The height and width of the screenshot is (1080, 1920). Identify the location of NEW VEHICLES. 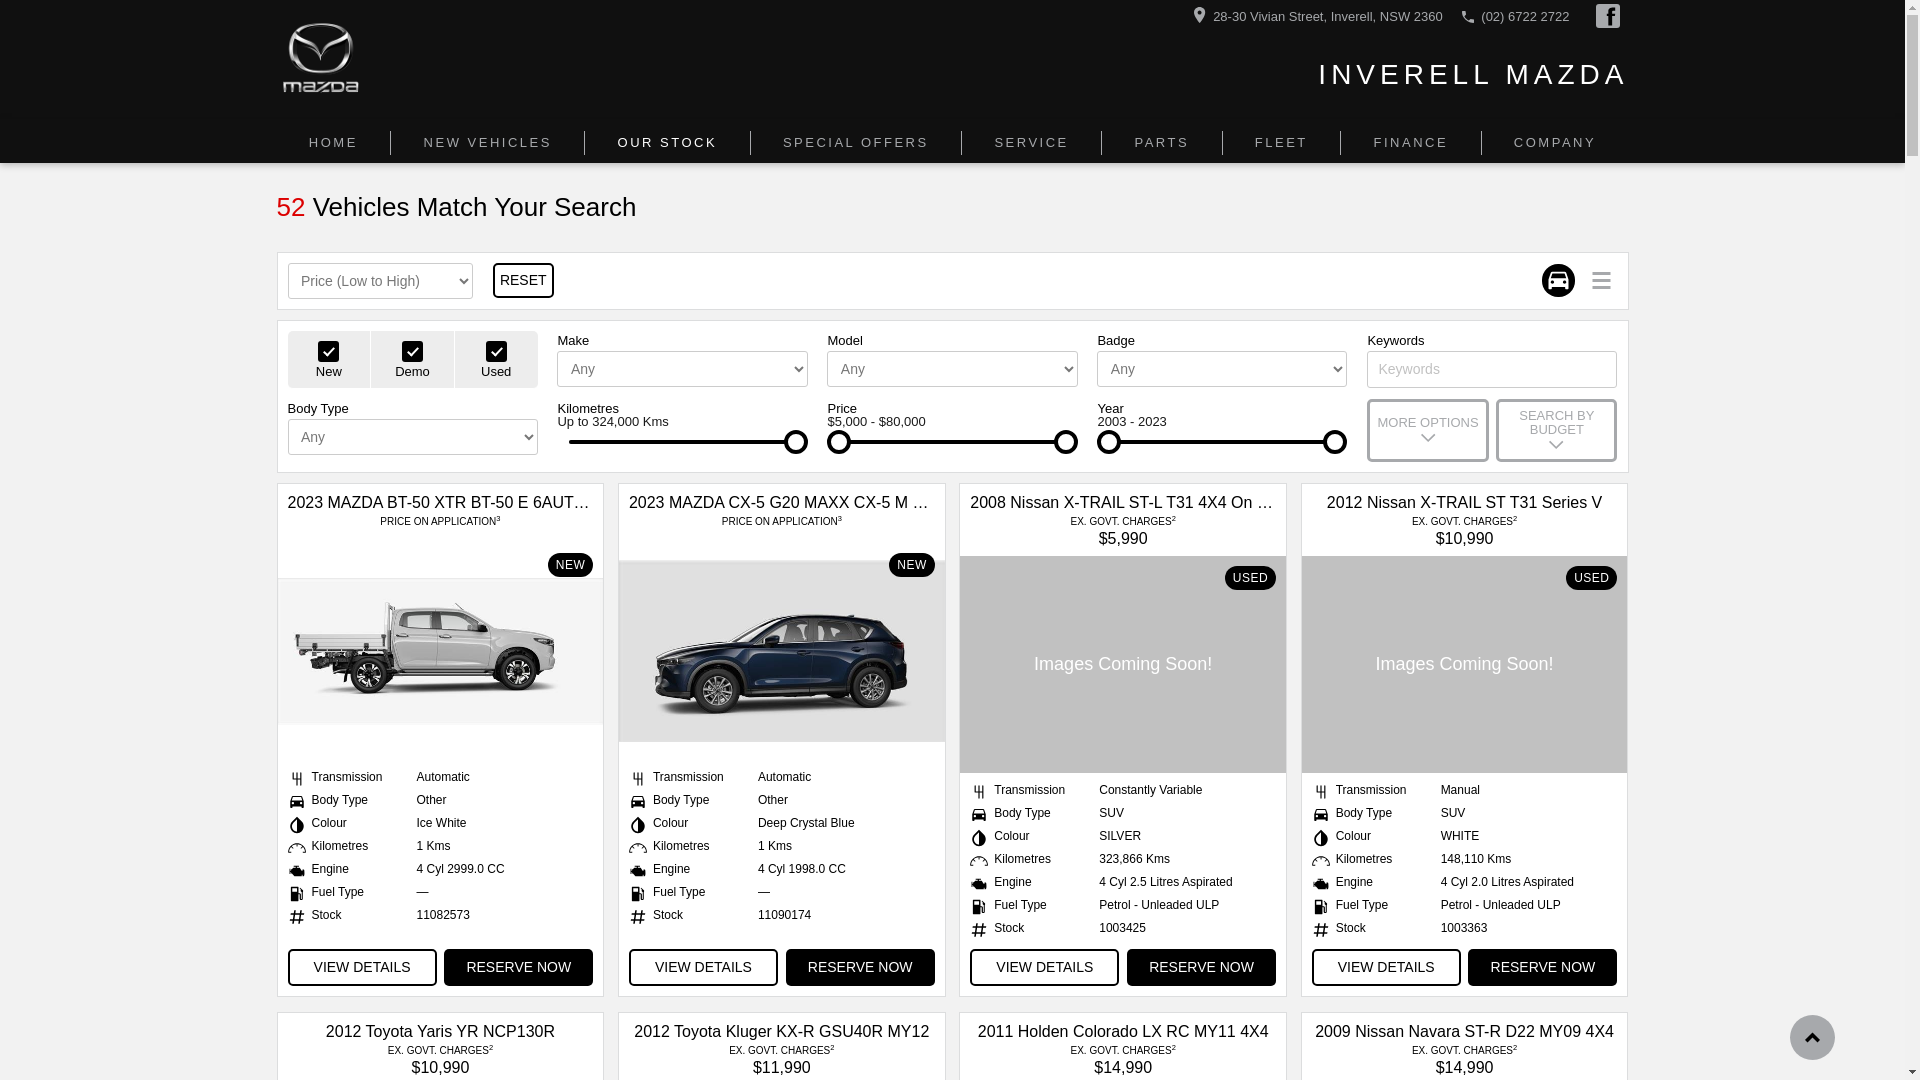
(488, 143).